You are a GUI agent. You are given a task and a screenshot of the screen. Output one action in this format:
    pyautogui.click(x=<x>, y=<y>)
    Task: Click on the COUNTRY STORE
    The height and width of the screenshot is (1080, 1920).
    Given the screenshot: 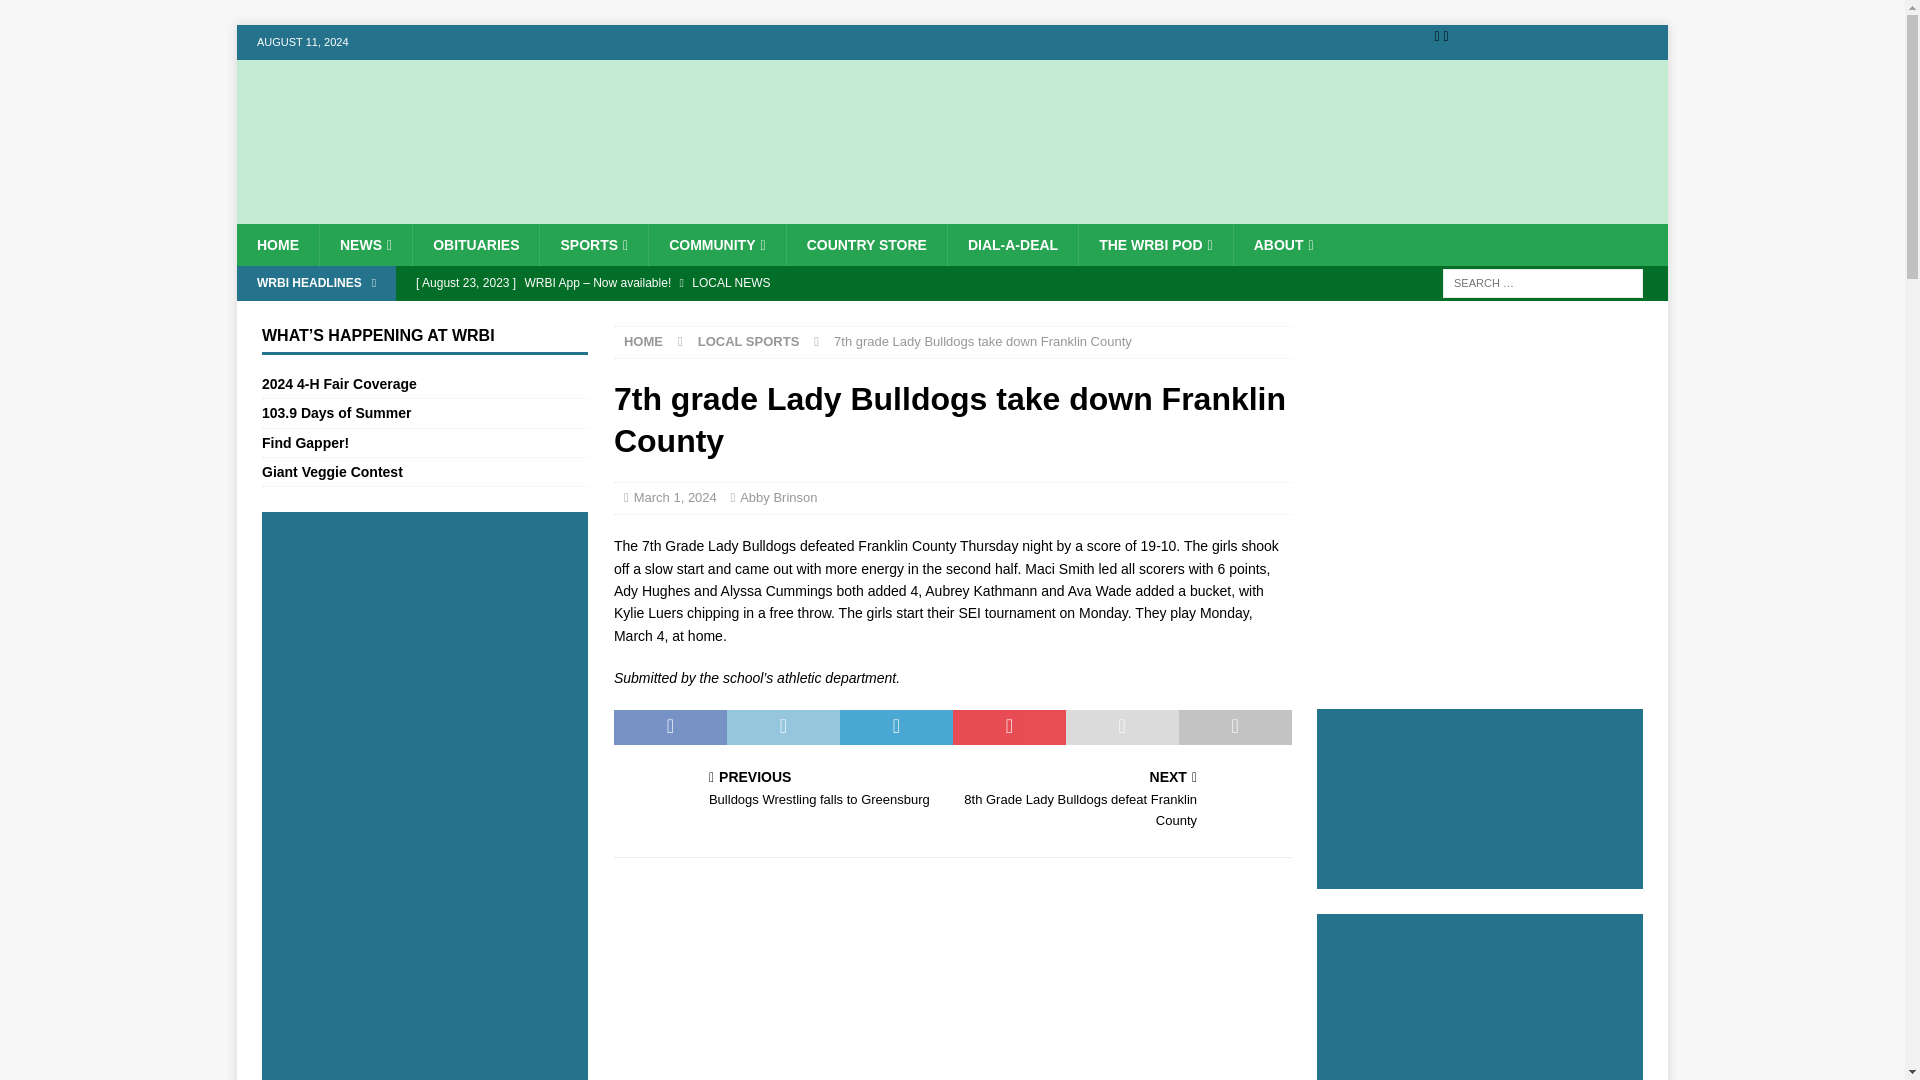 What is the action you would take?
    pyautogui.click(x=866, y=244)
    